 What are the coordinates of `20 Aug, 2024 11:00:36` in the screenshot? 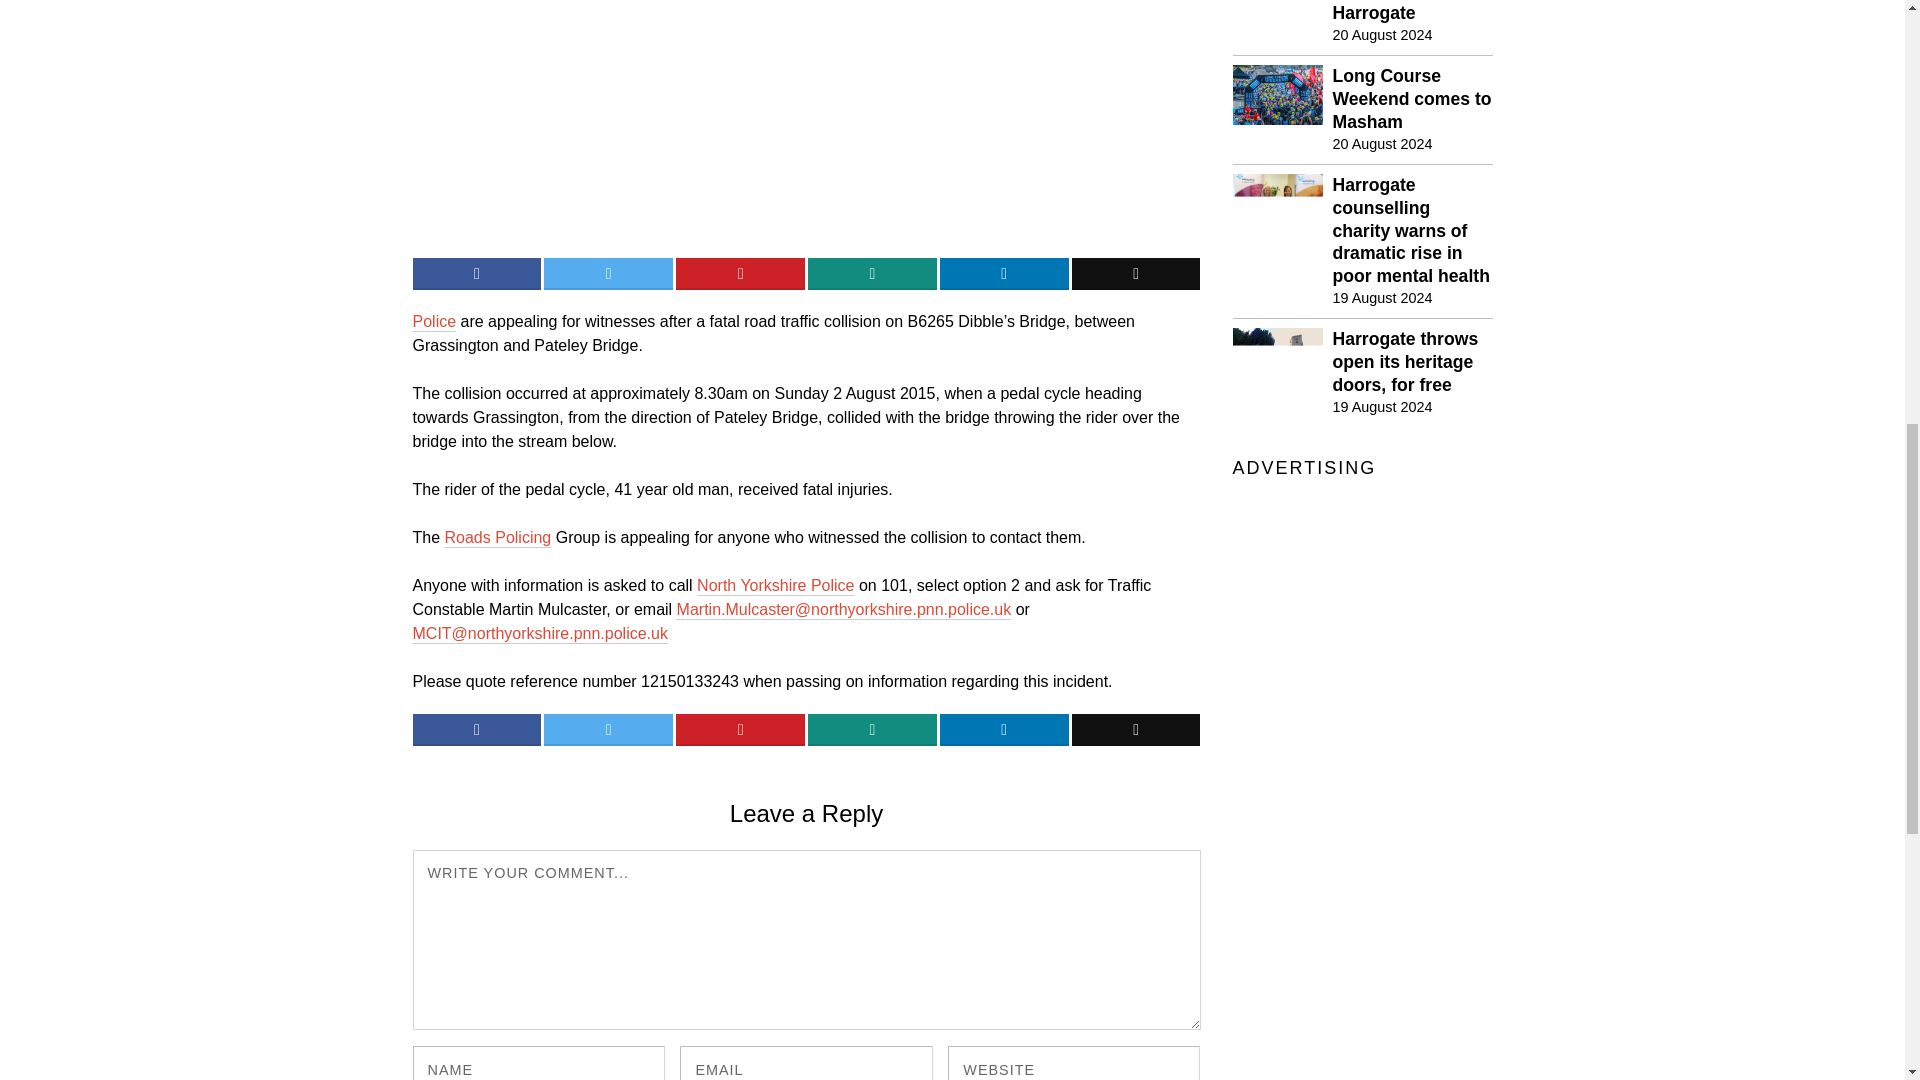 It's located at (1382, 144).